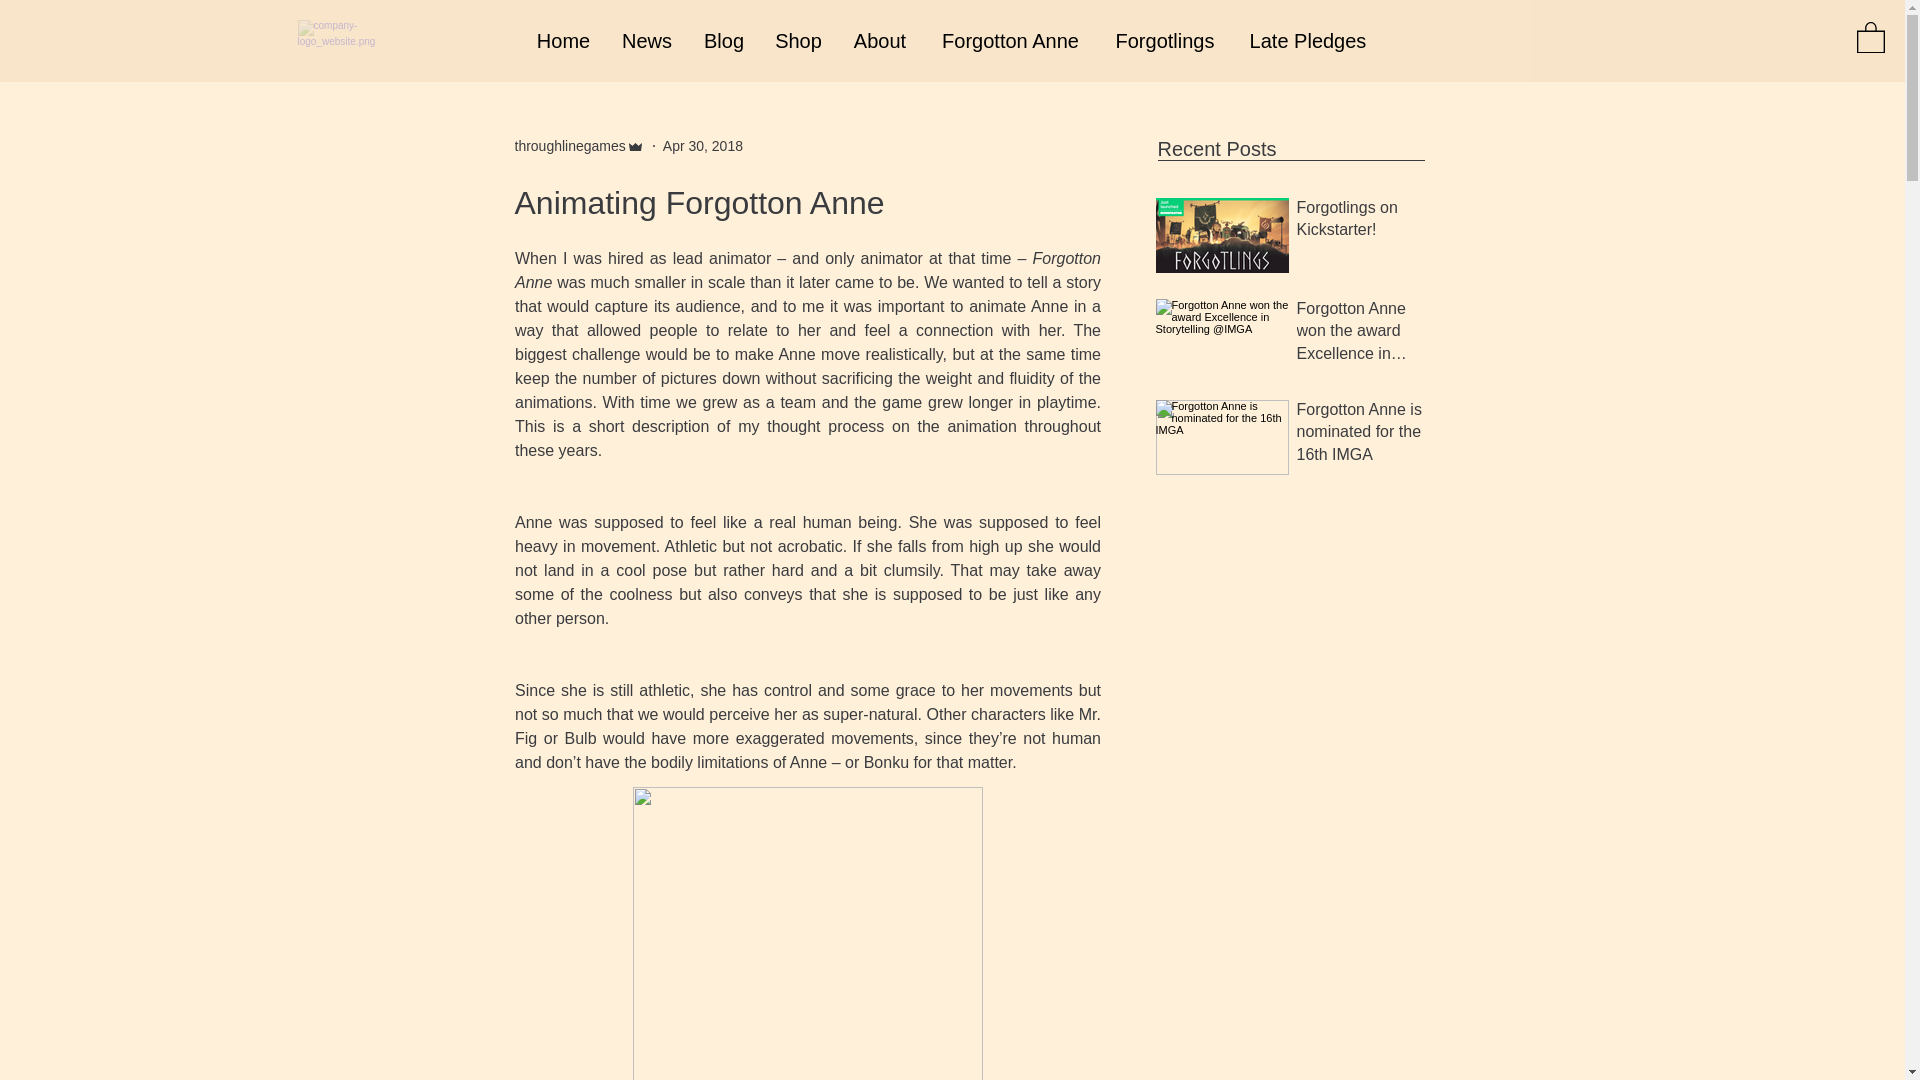  What do you see at coordinates (702, 146) in the screenshot?
I see `Apr 30, 2018` at bounding box center [702, 146].